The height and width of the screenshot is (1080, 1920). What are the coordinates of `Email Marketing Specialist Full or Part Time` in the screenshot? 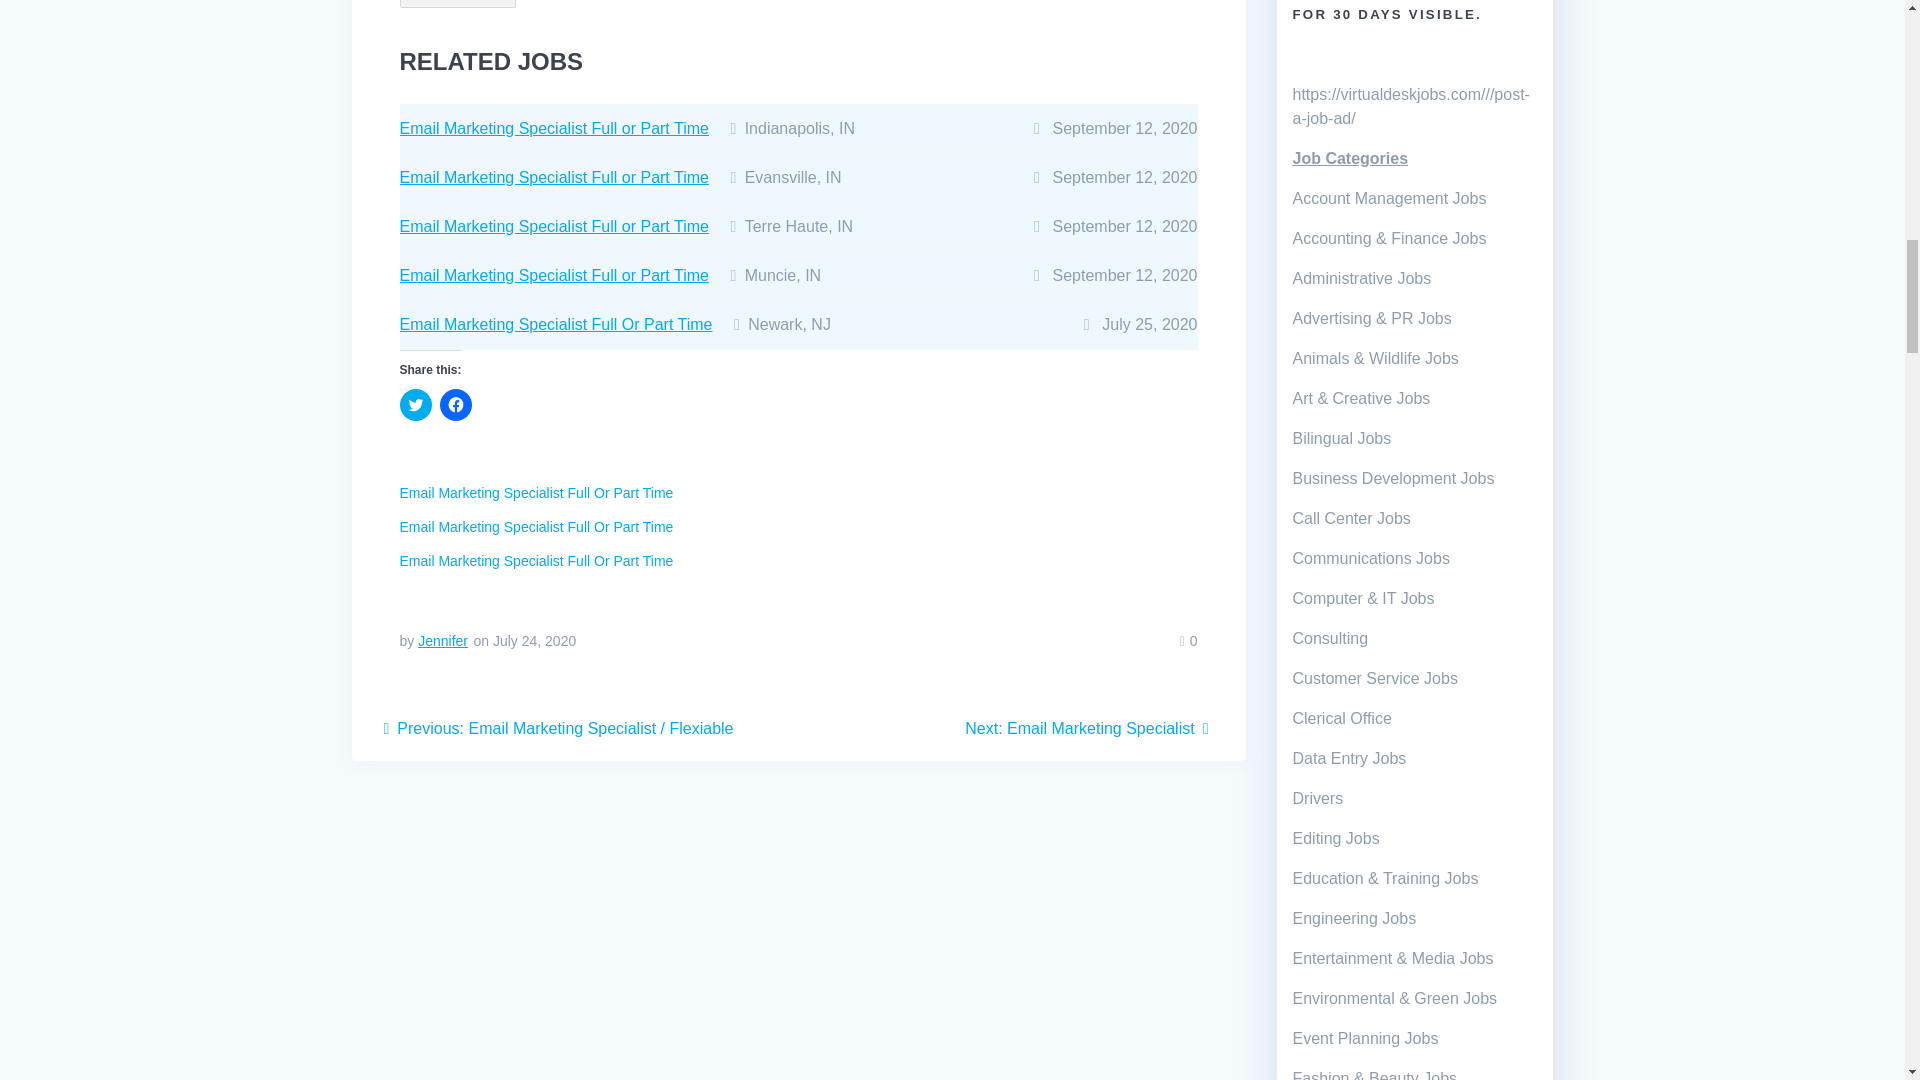 It's located at (554, 128).